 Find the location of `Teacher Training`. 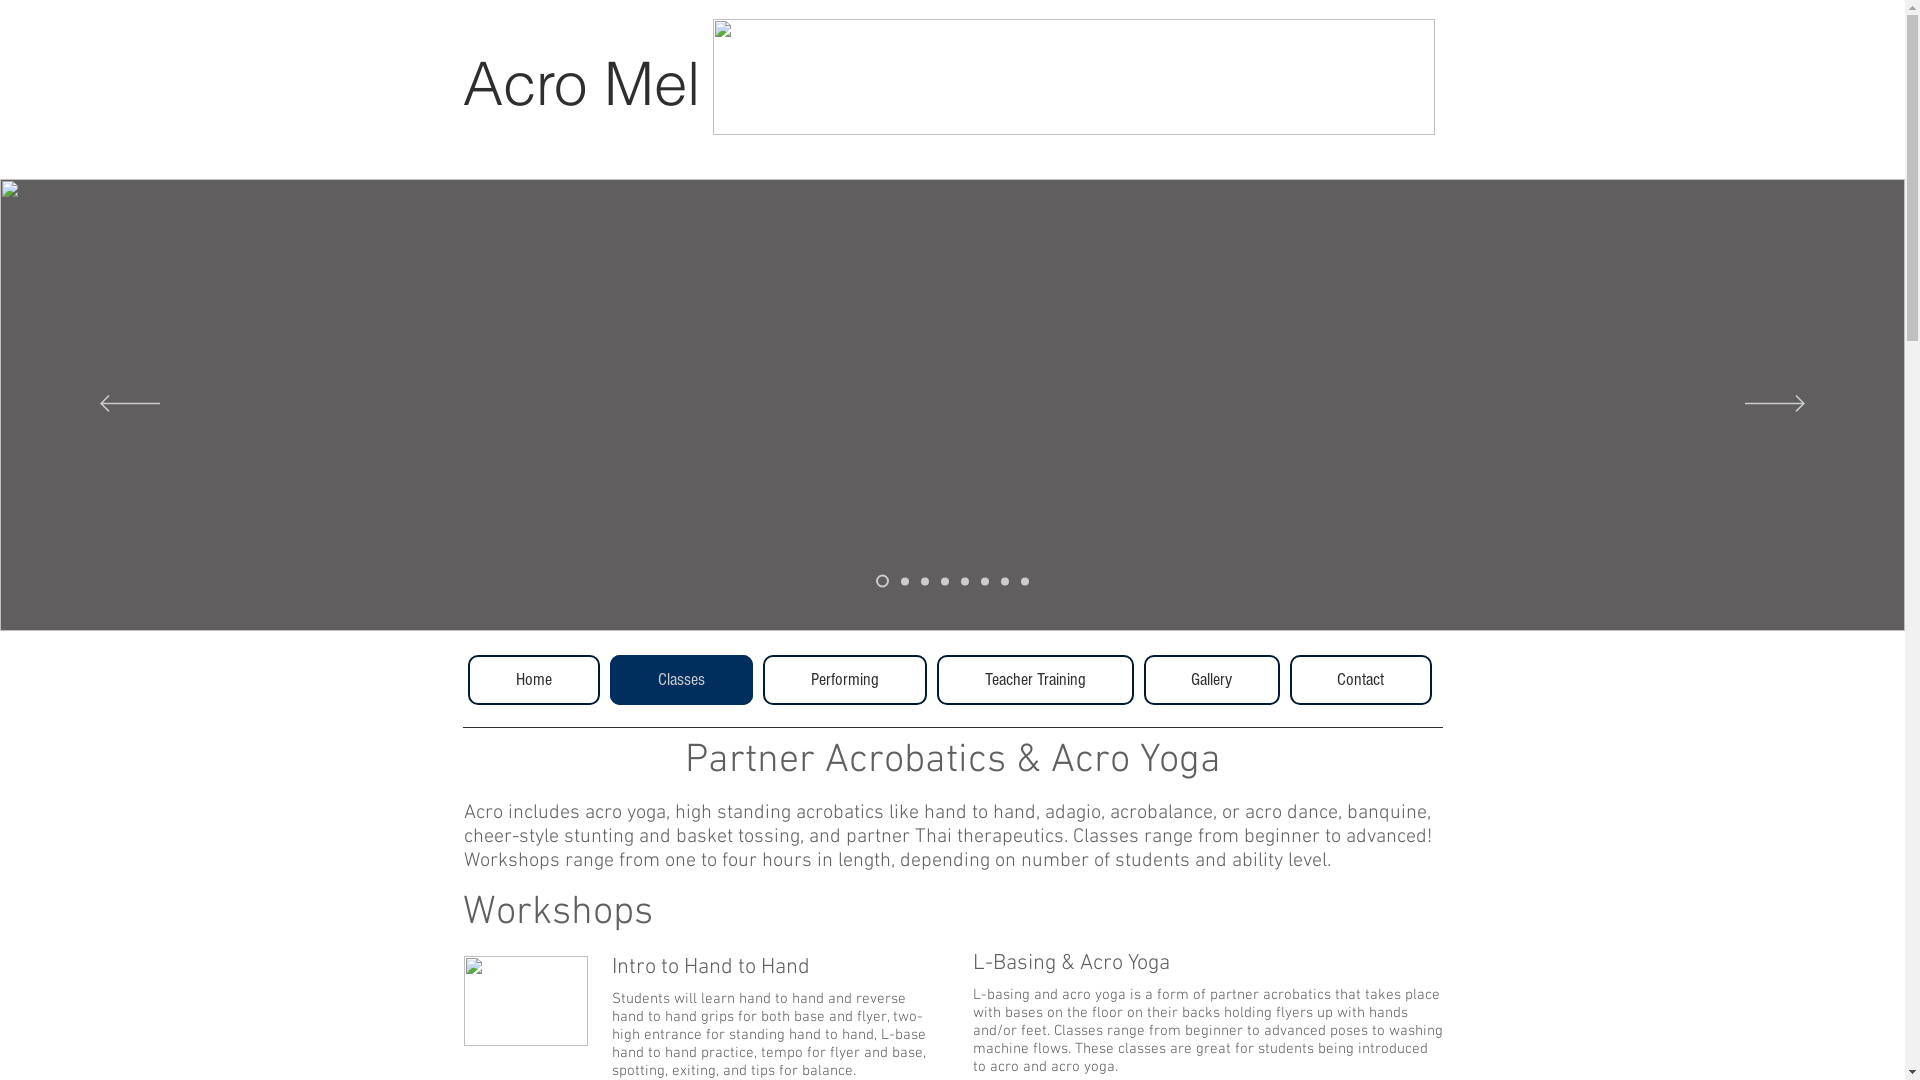

Teacher Training is located at coordinates (1034, 680).